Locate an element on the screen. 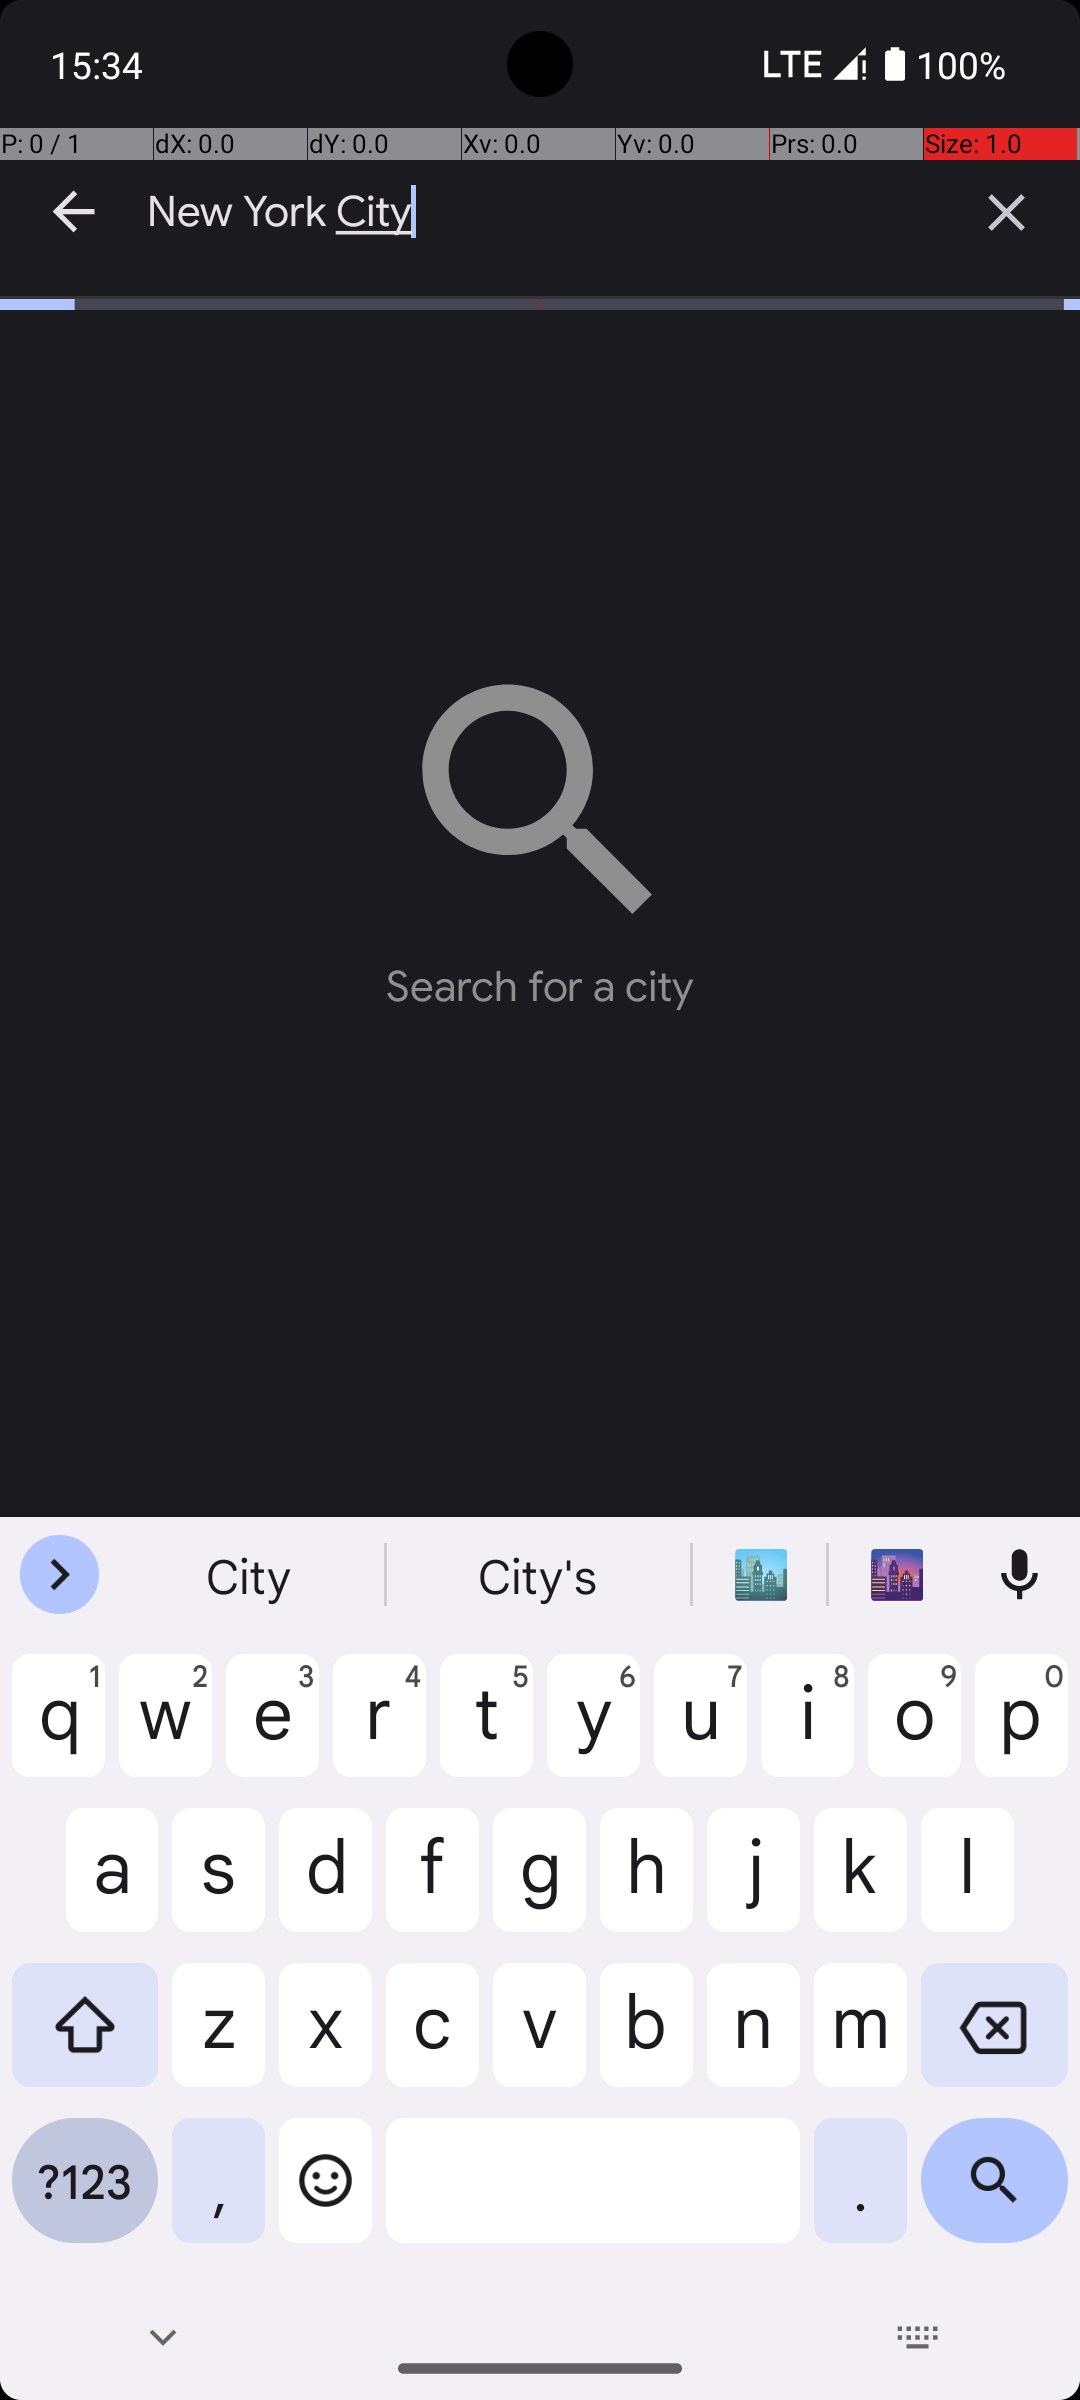 The width and height of the screenshot is (1080, 2400). City is located at coordinates (251, 1575).